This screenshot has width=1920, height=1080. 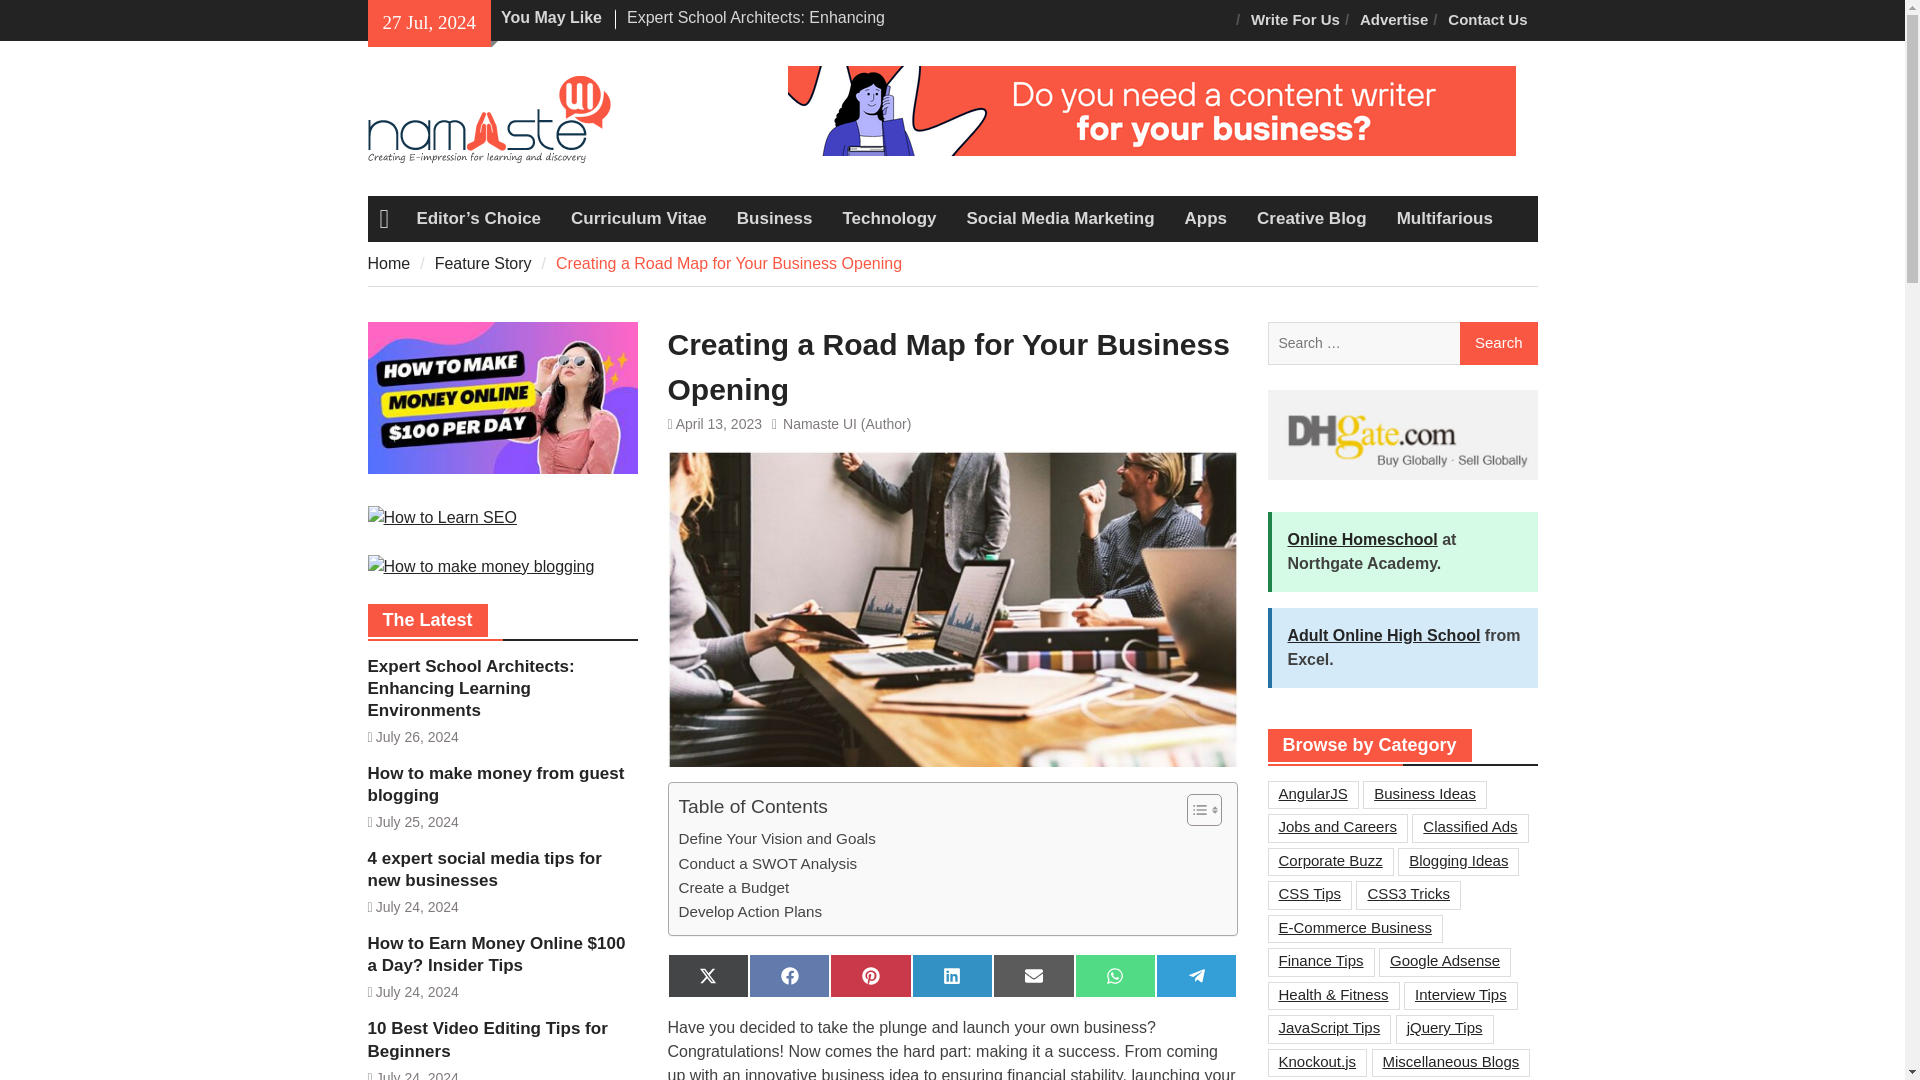 I want to click on Develop Action Plans, so click(x=749, y=912).